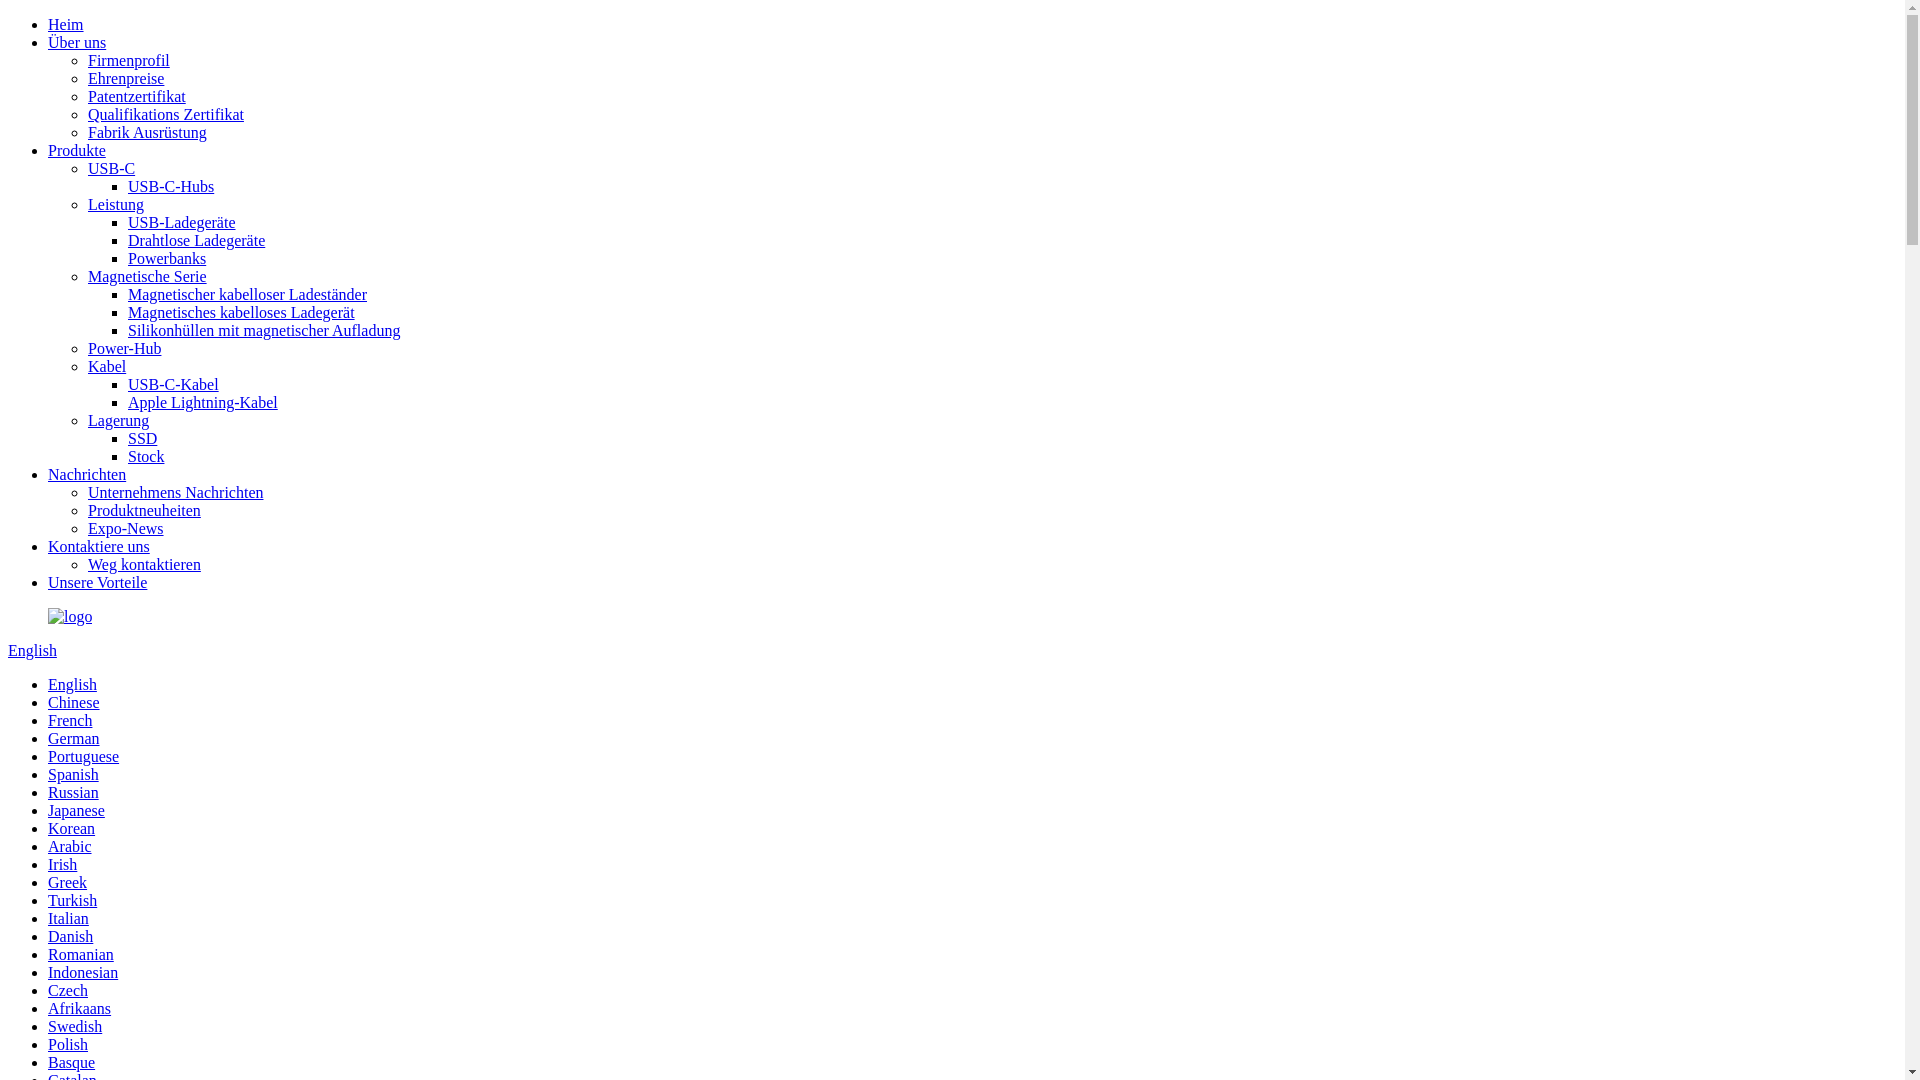 The image size is (1920, 1080). What do you see at coordinates (116, 204) in the screenshot?
I see `Leistung` at bounding box center [116, 204].